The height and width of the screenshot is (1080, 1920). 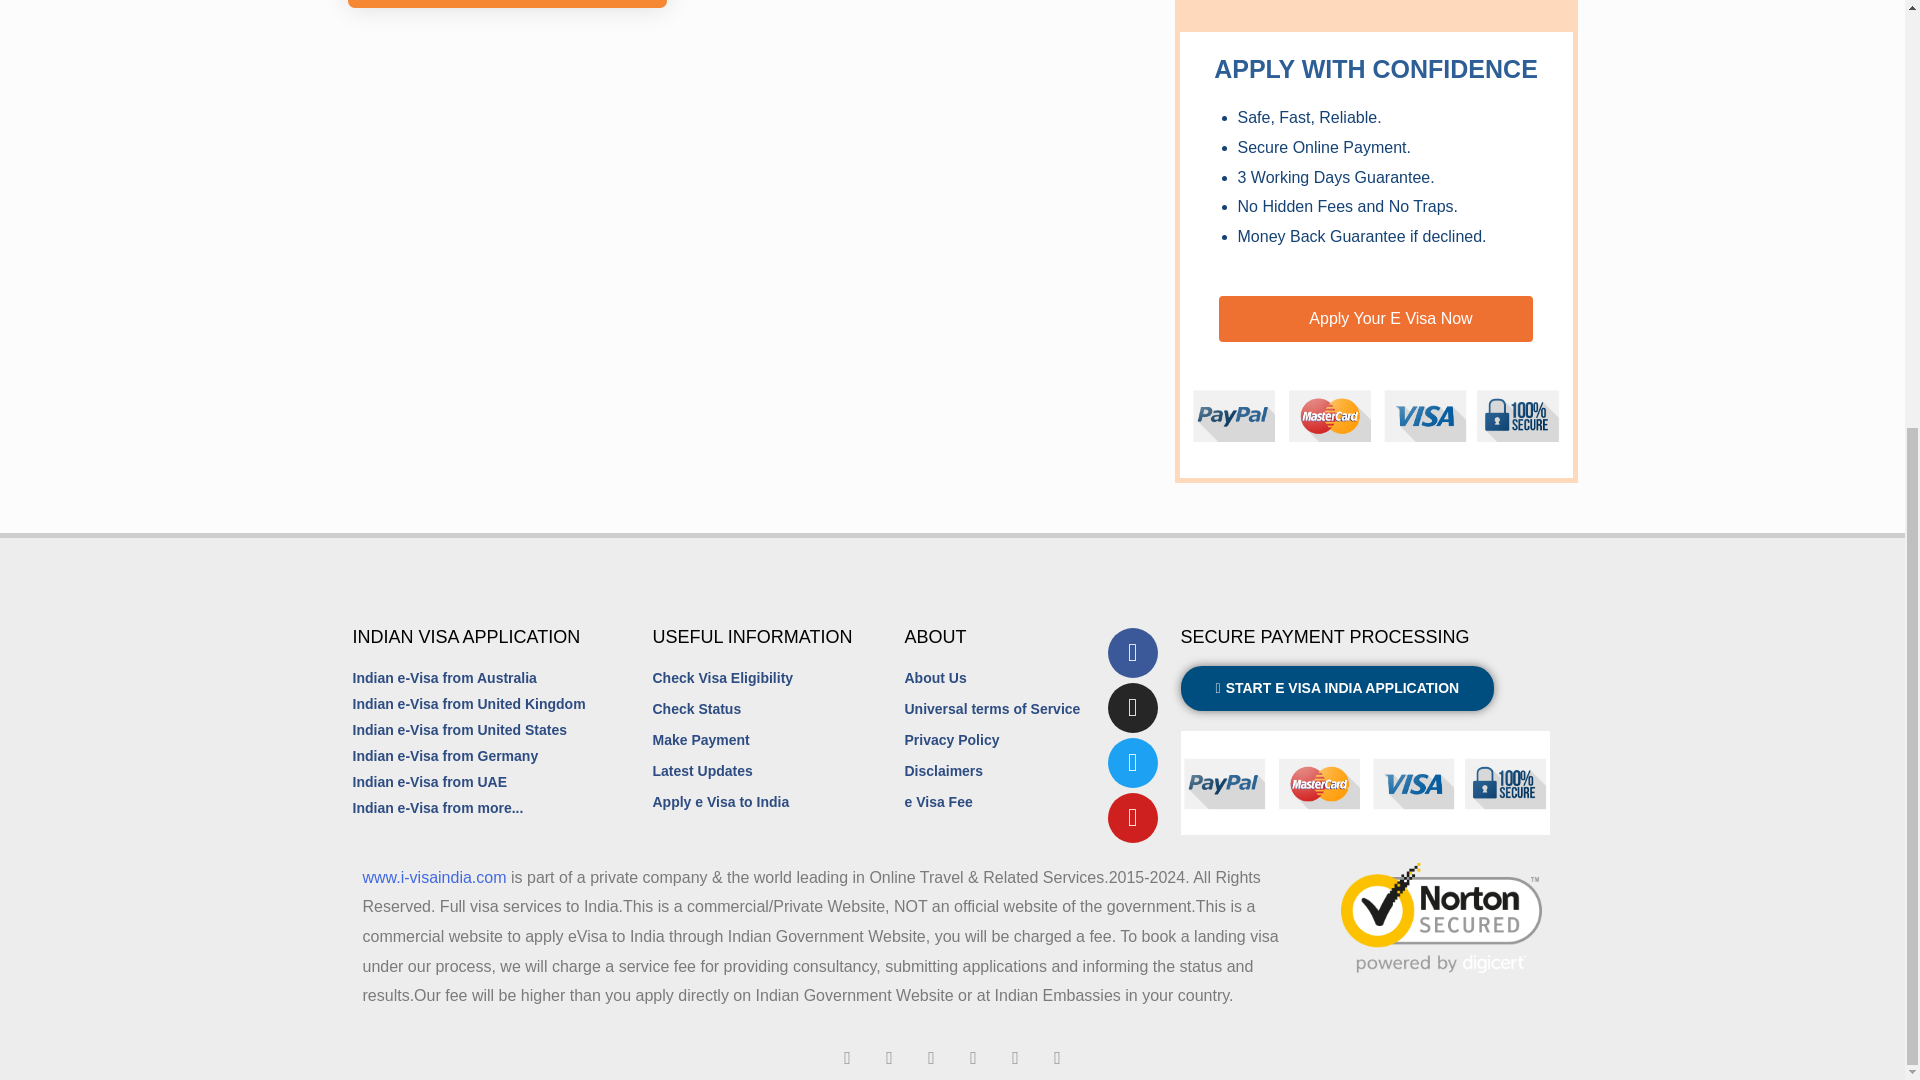 What do you see at coordinates (458, 731) in the screenshot?
I see `Indian e-Visa from United States` at bounding box center [458, 731].